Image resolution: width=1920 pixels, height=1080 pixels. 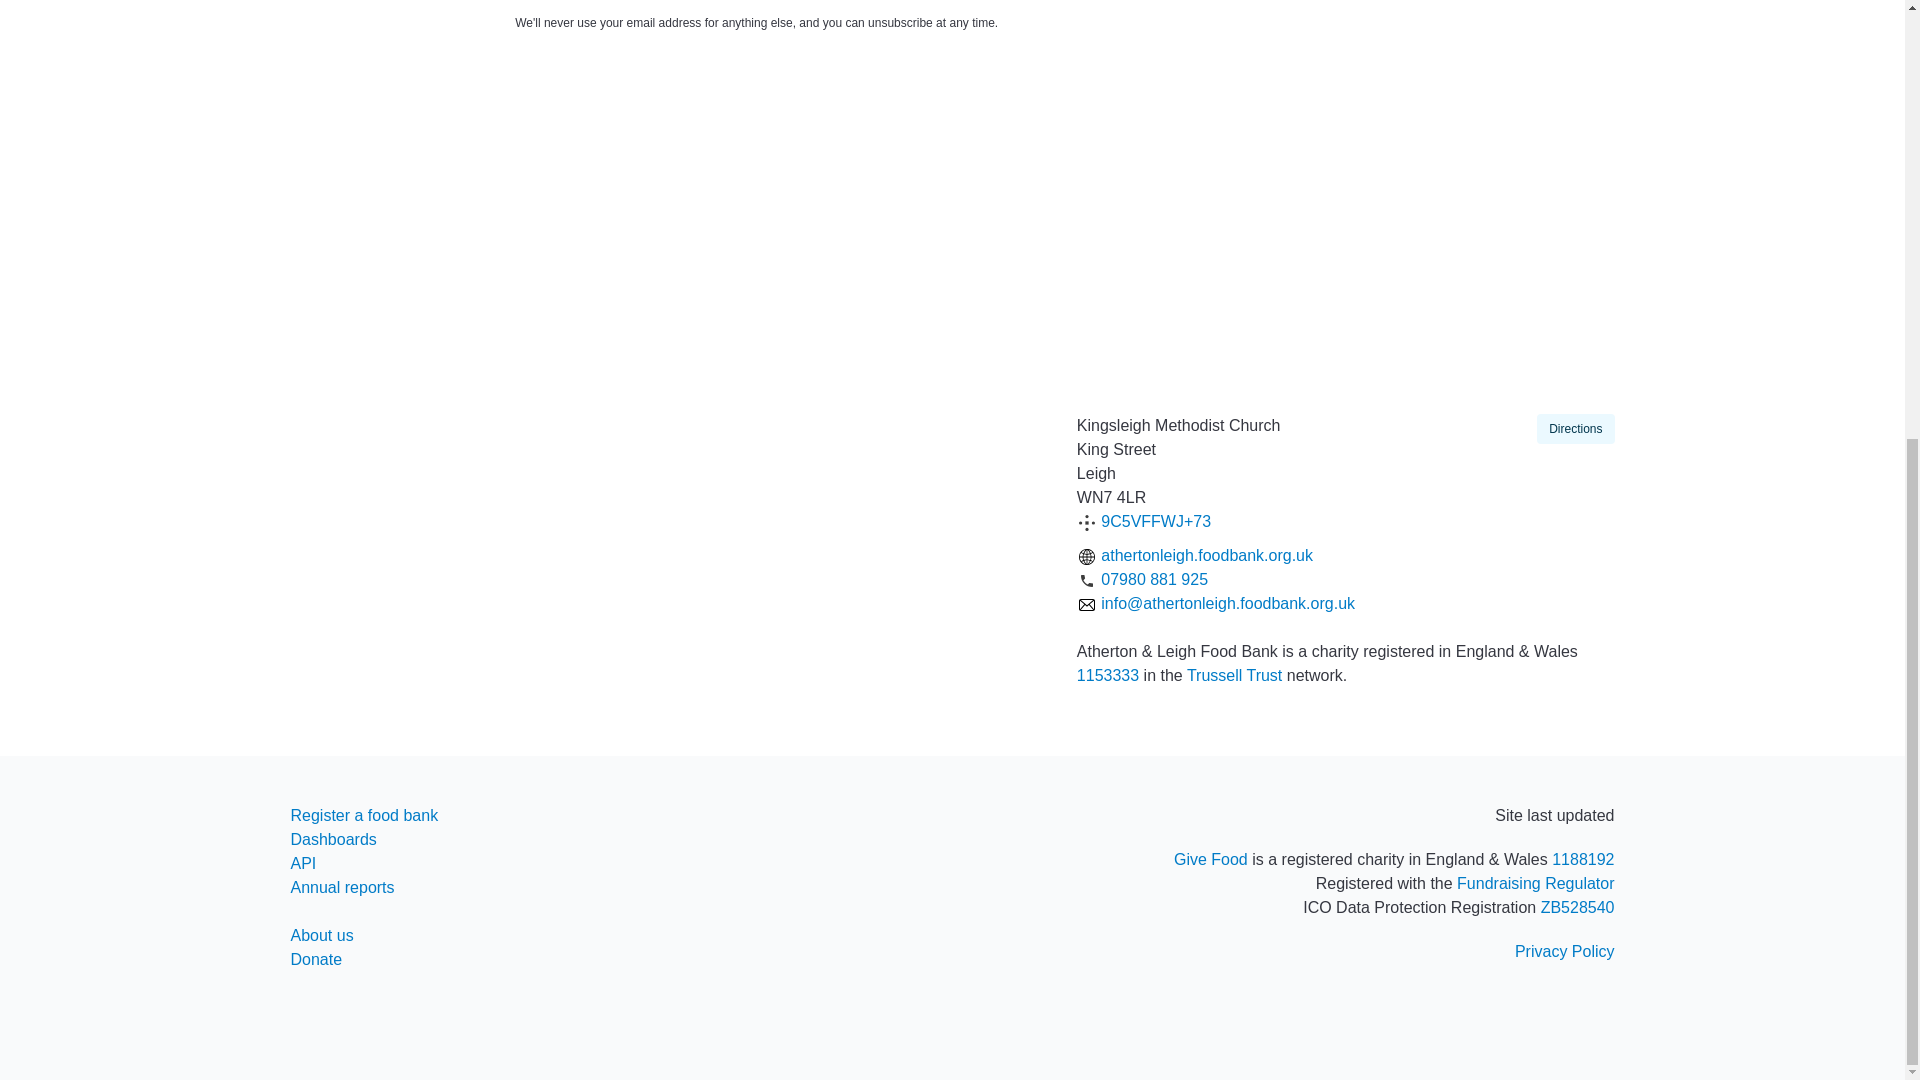 What do you see at coordinates (1206, 554) in the screenshot?
I see `athertonleigh.foodbank.org.uk` at bounding box center [1206, 554].